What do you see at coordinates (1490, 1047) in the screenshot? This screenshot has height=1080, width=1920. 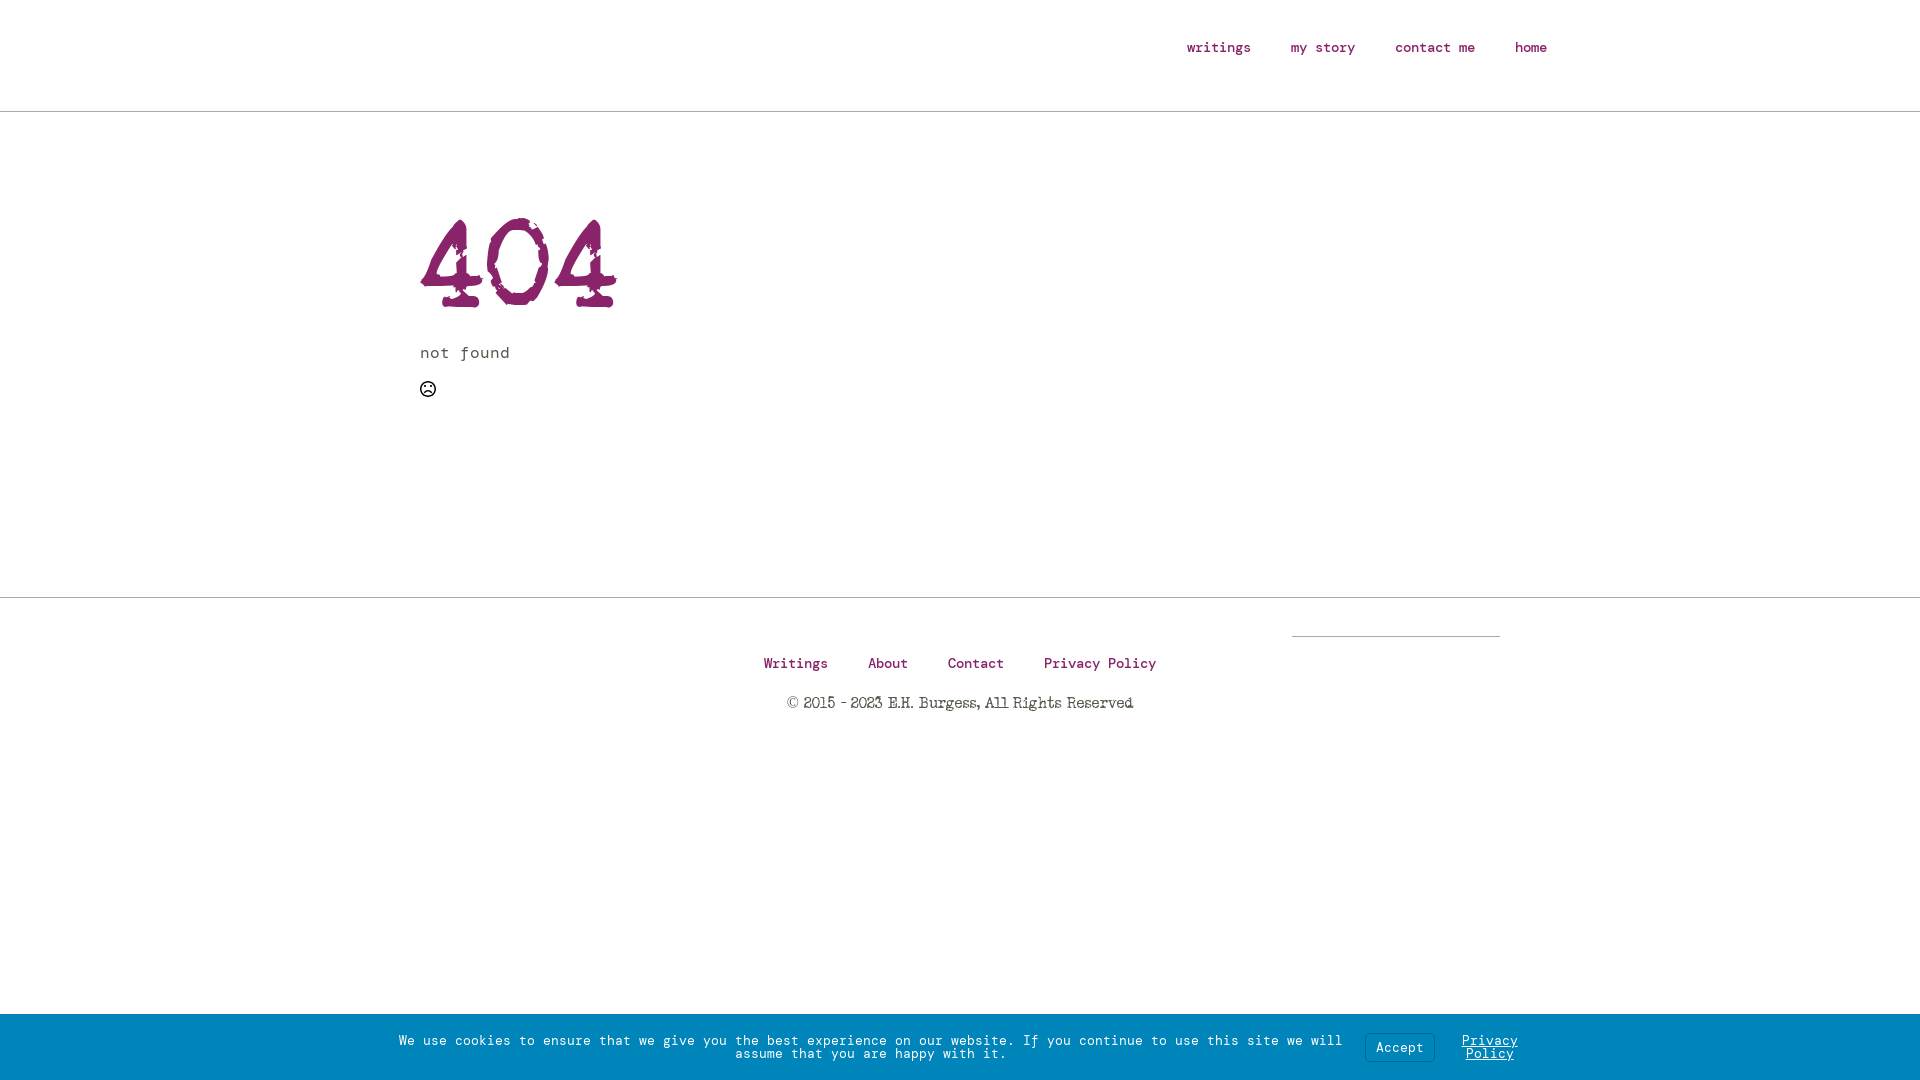 I see `Privacy Policy` at bounding box center [1490, 1047].